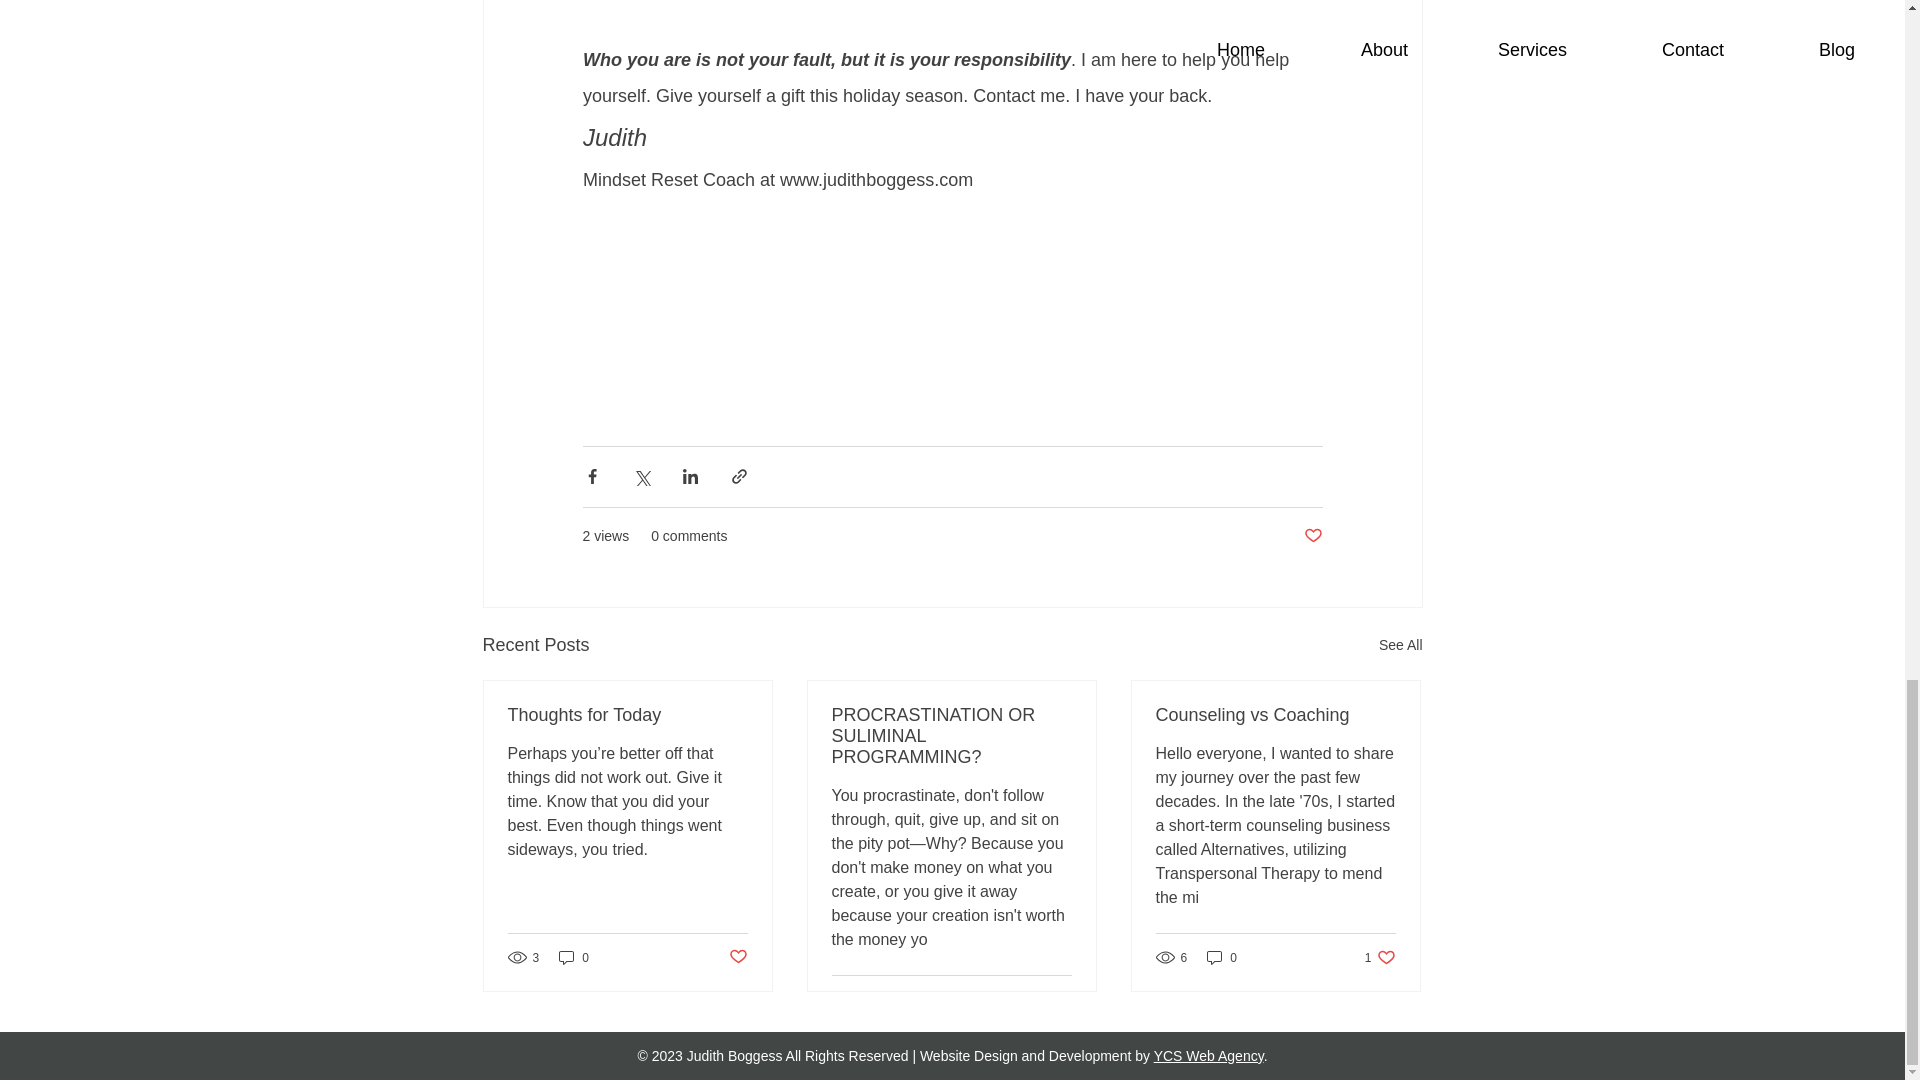 The image size is (1920, 1080). What do you see at coordinates (736, 957) in the screenshot?
I see `Post not marked as liked` at bounding box center [736, 957].